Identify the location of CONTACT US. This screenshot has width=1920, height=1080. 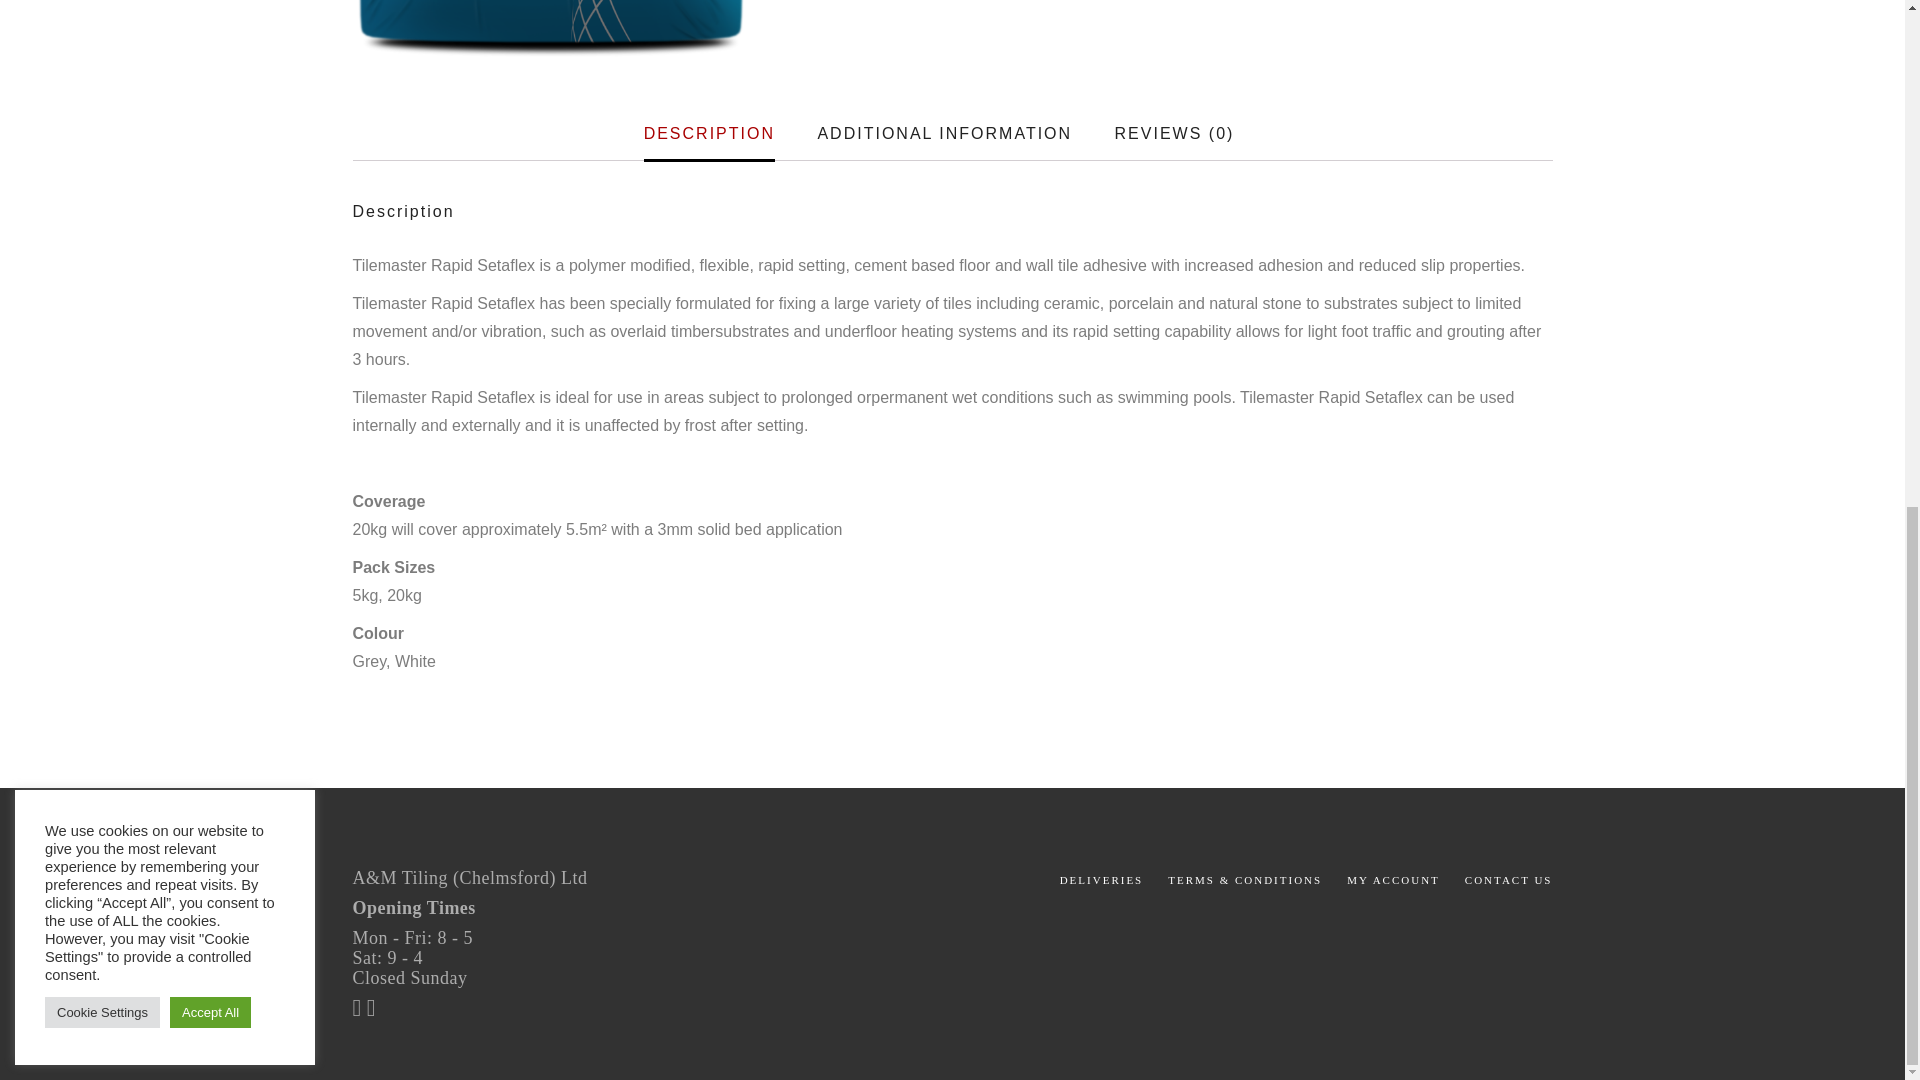
(1508, 879).